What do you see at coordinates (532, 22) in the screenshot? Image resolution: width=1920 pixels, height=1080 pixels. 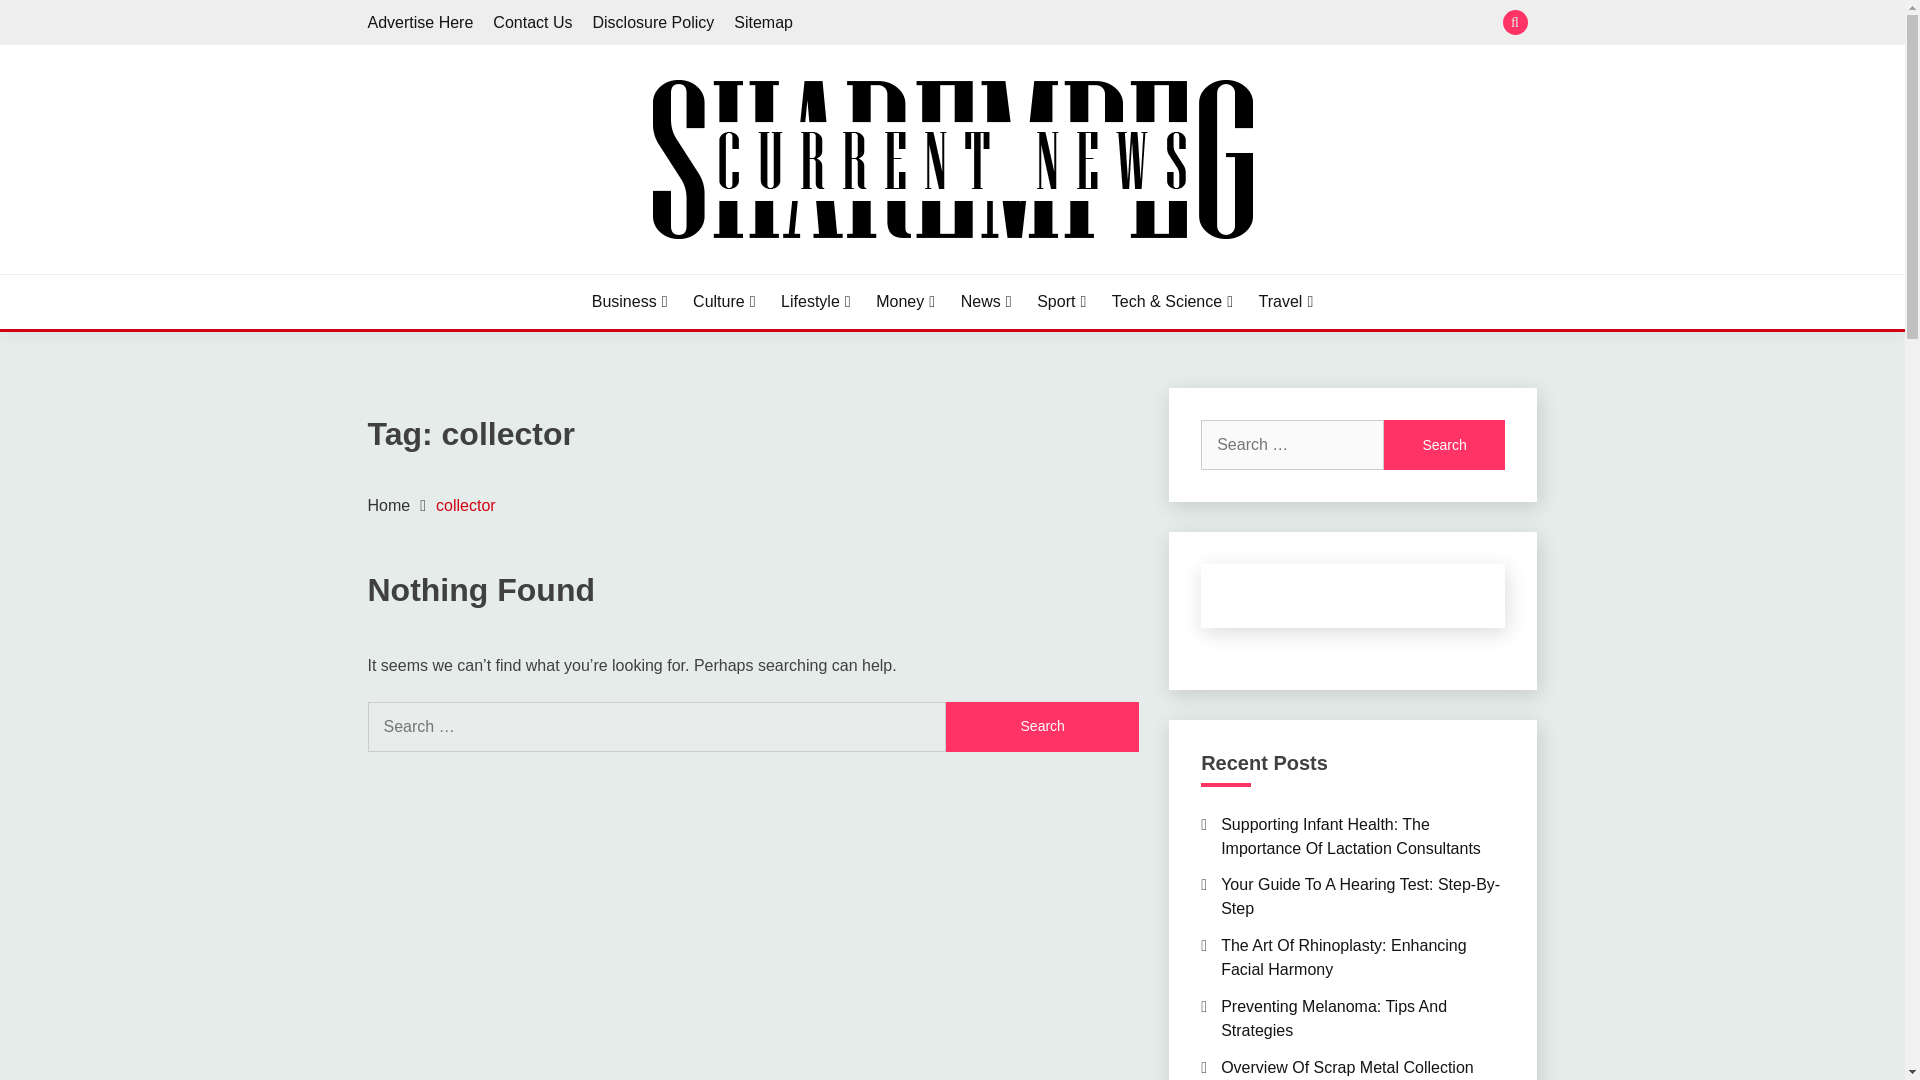 I see `Contact Us` at bounding box center [532, 22].